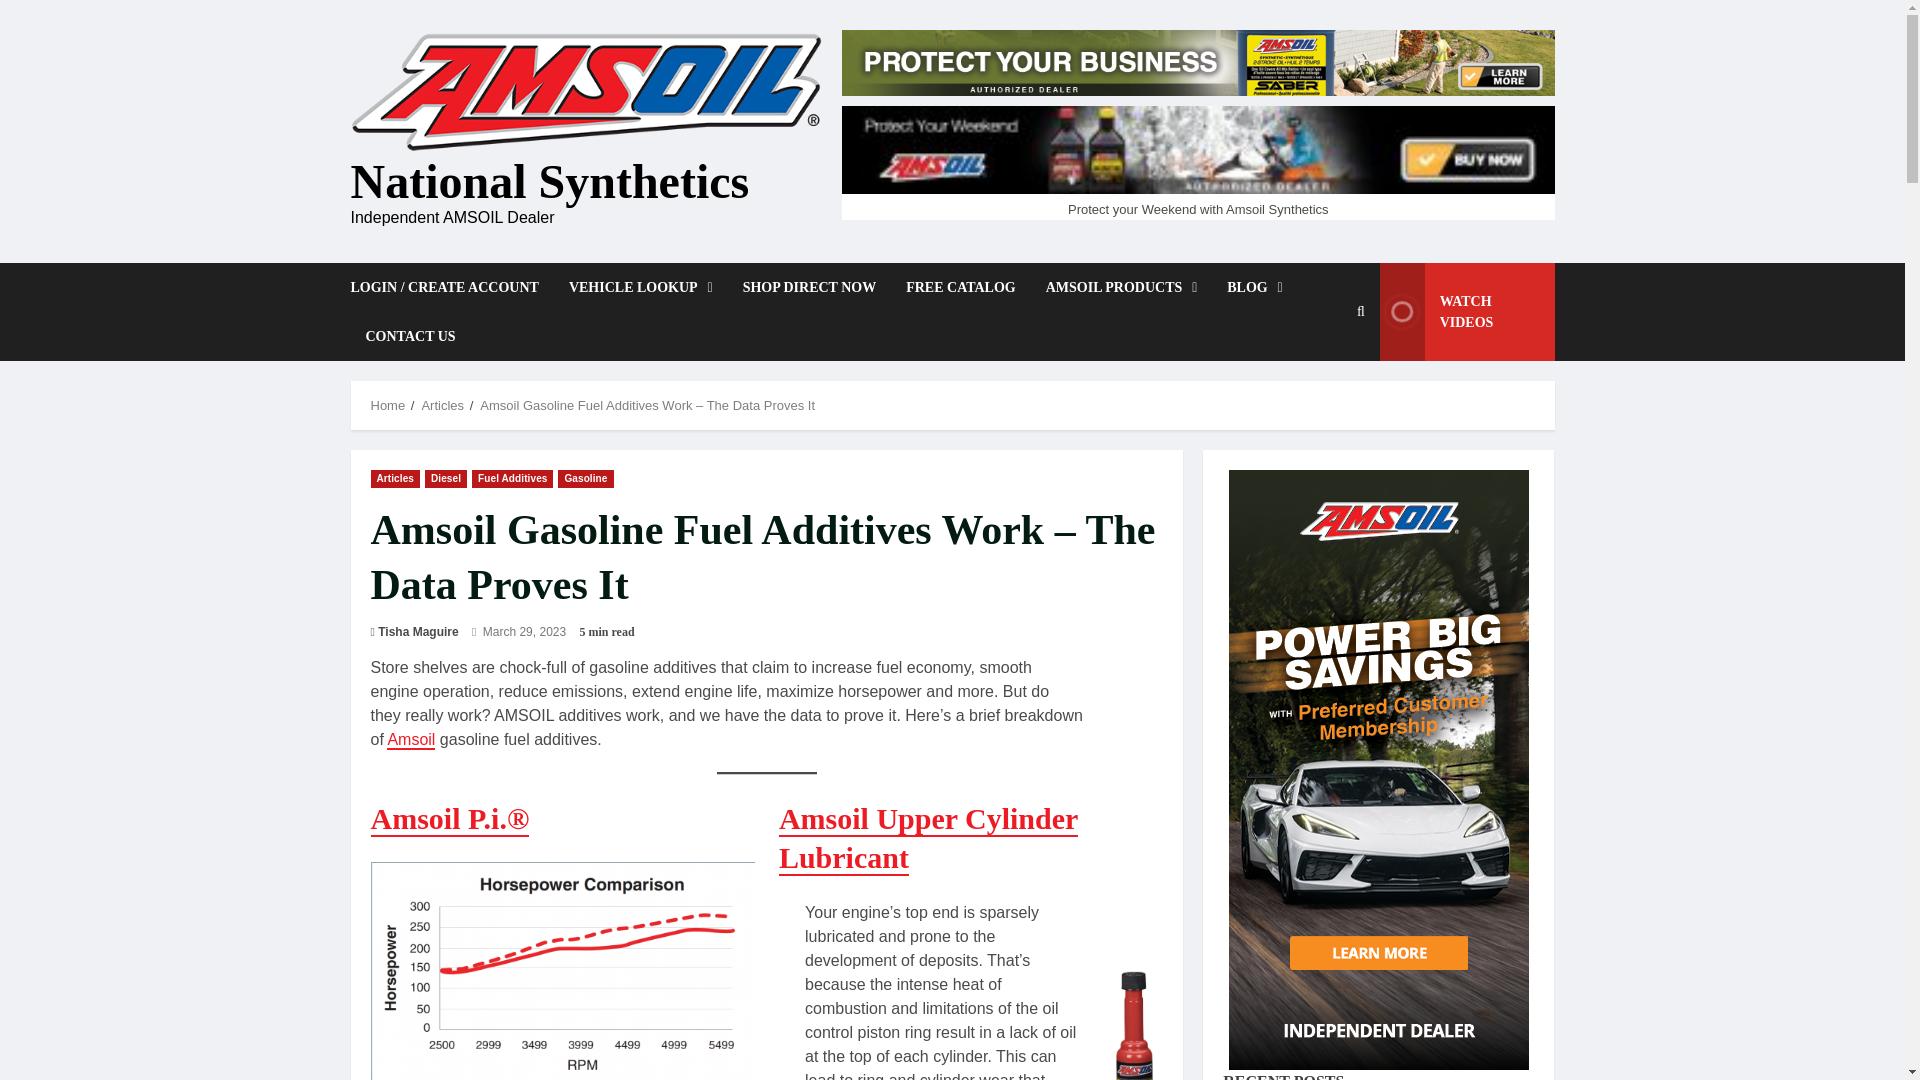  What do you see at coordinates (960, 288) in the screenshot?
I see `FREE CATALOG` at bounding box center [960, 288].